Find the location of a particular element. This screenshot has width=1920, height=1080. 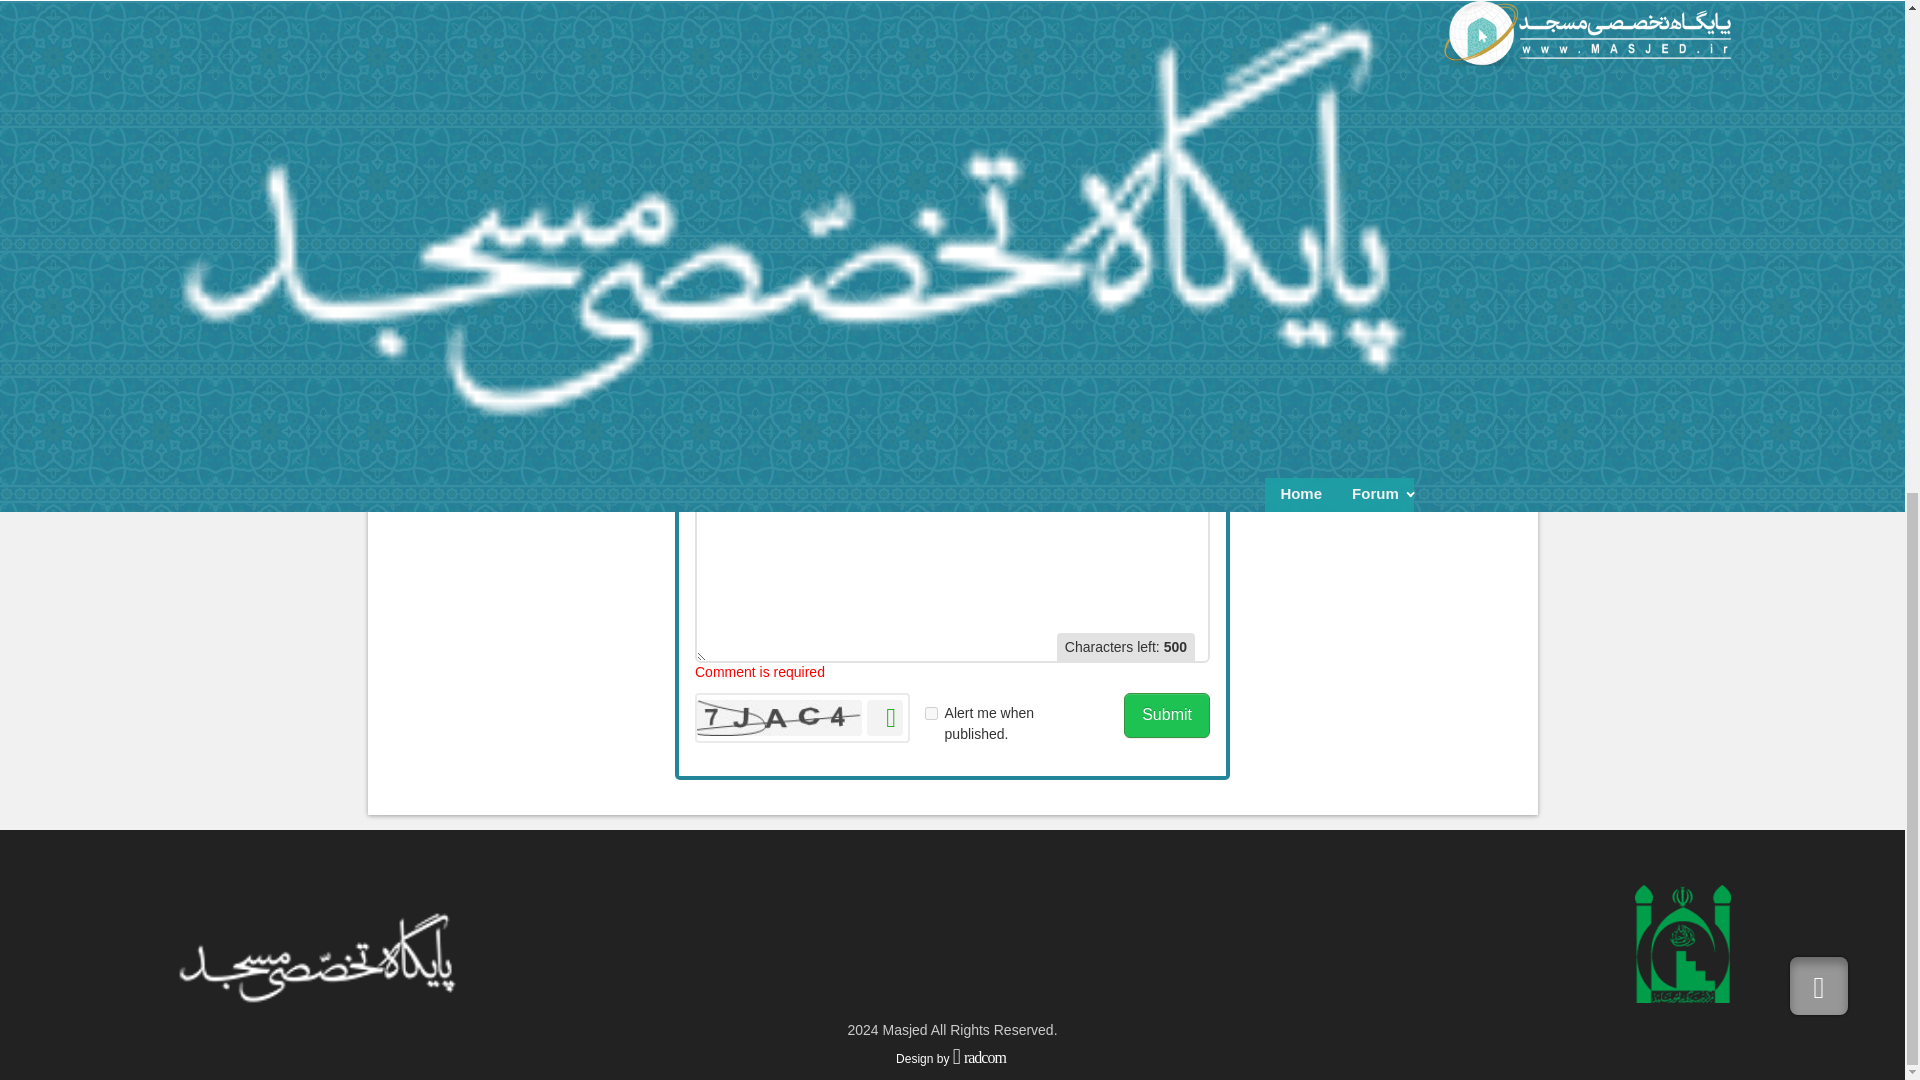

Submit is located at coordinates (1166, 715).